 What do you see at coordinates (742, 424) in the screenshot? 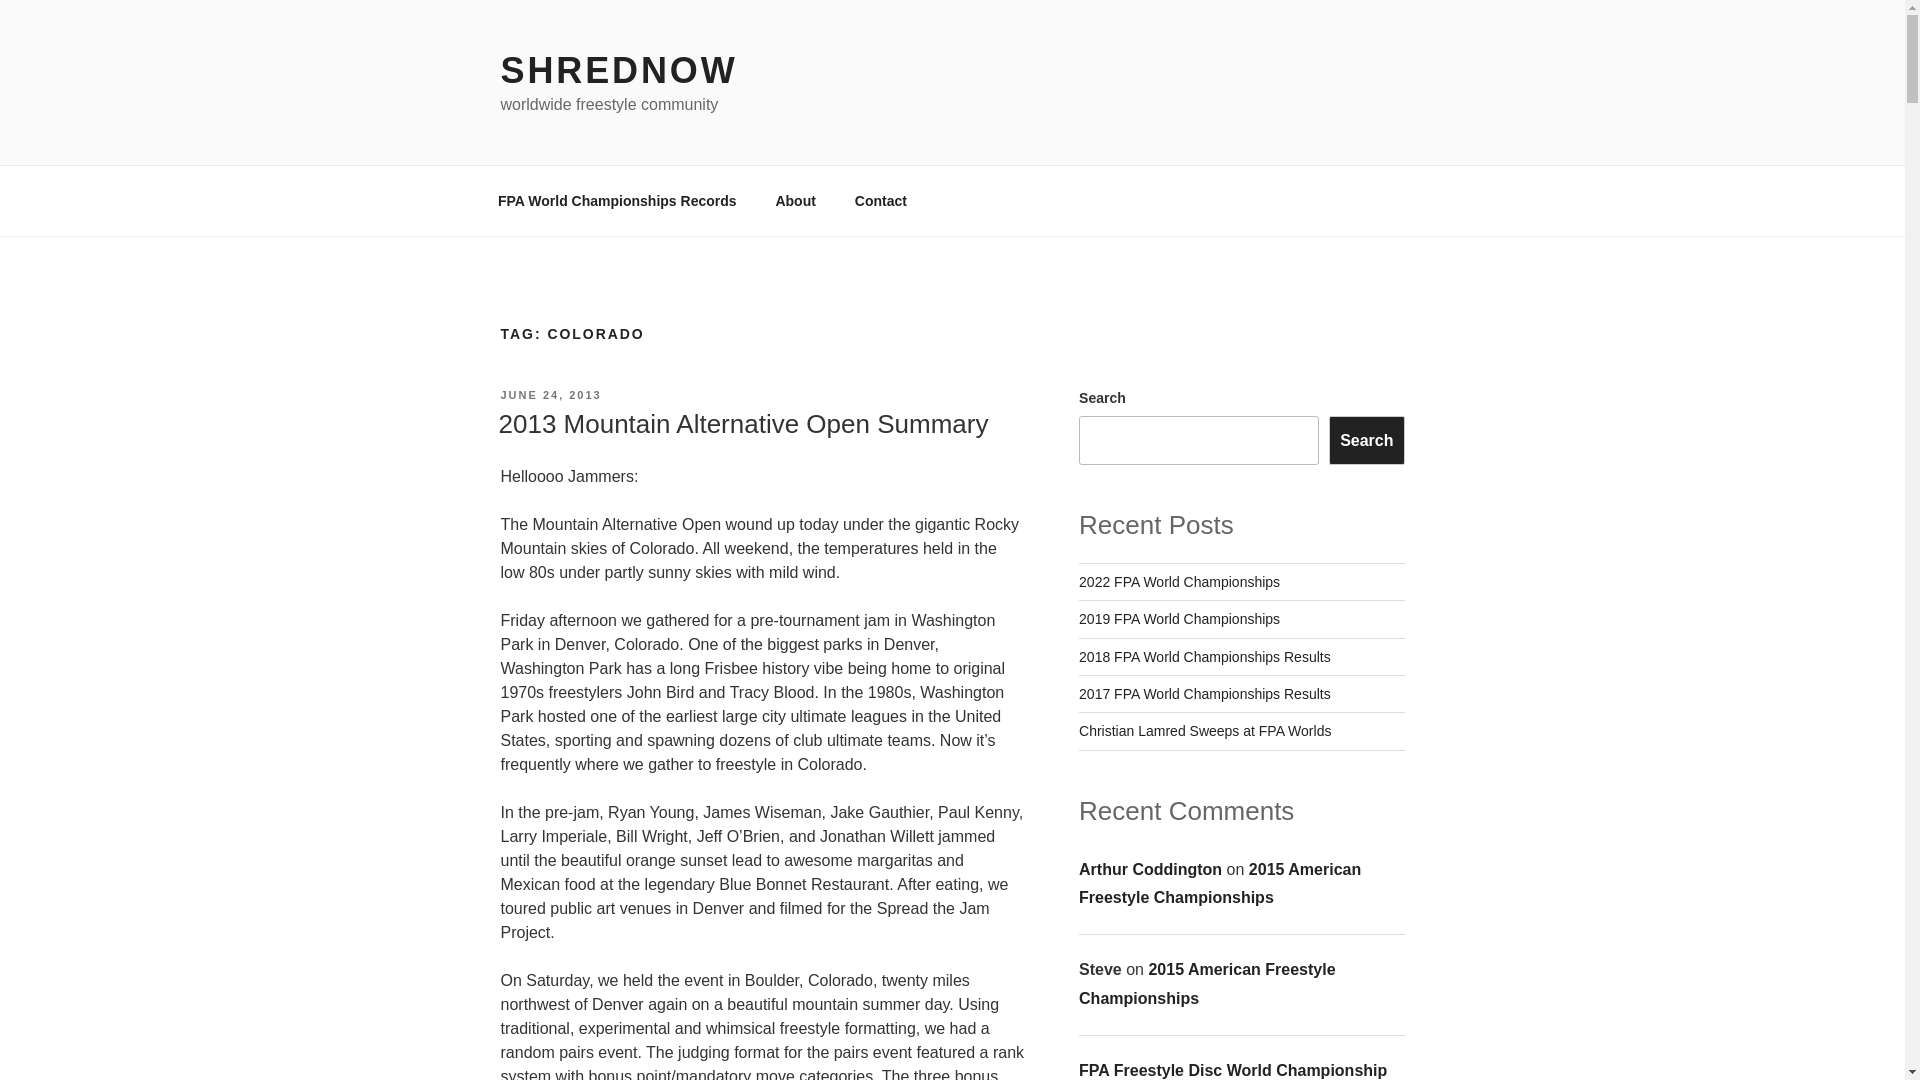
I see `2013 Mountain Alternative Open Summary` at bounding box center [742, 424].